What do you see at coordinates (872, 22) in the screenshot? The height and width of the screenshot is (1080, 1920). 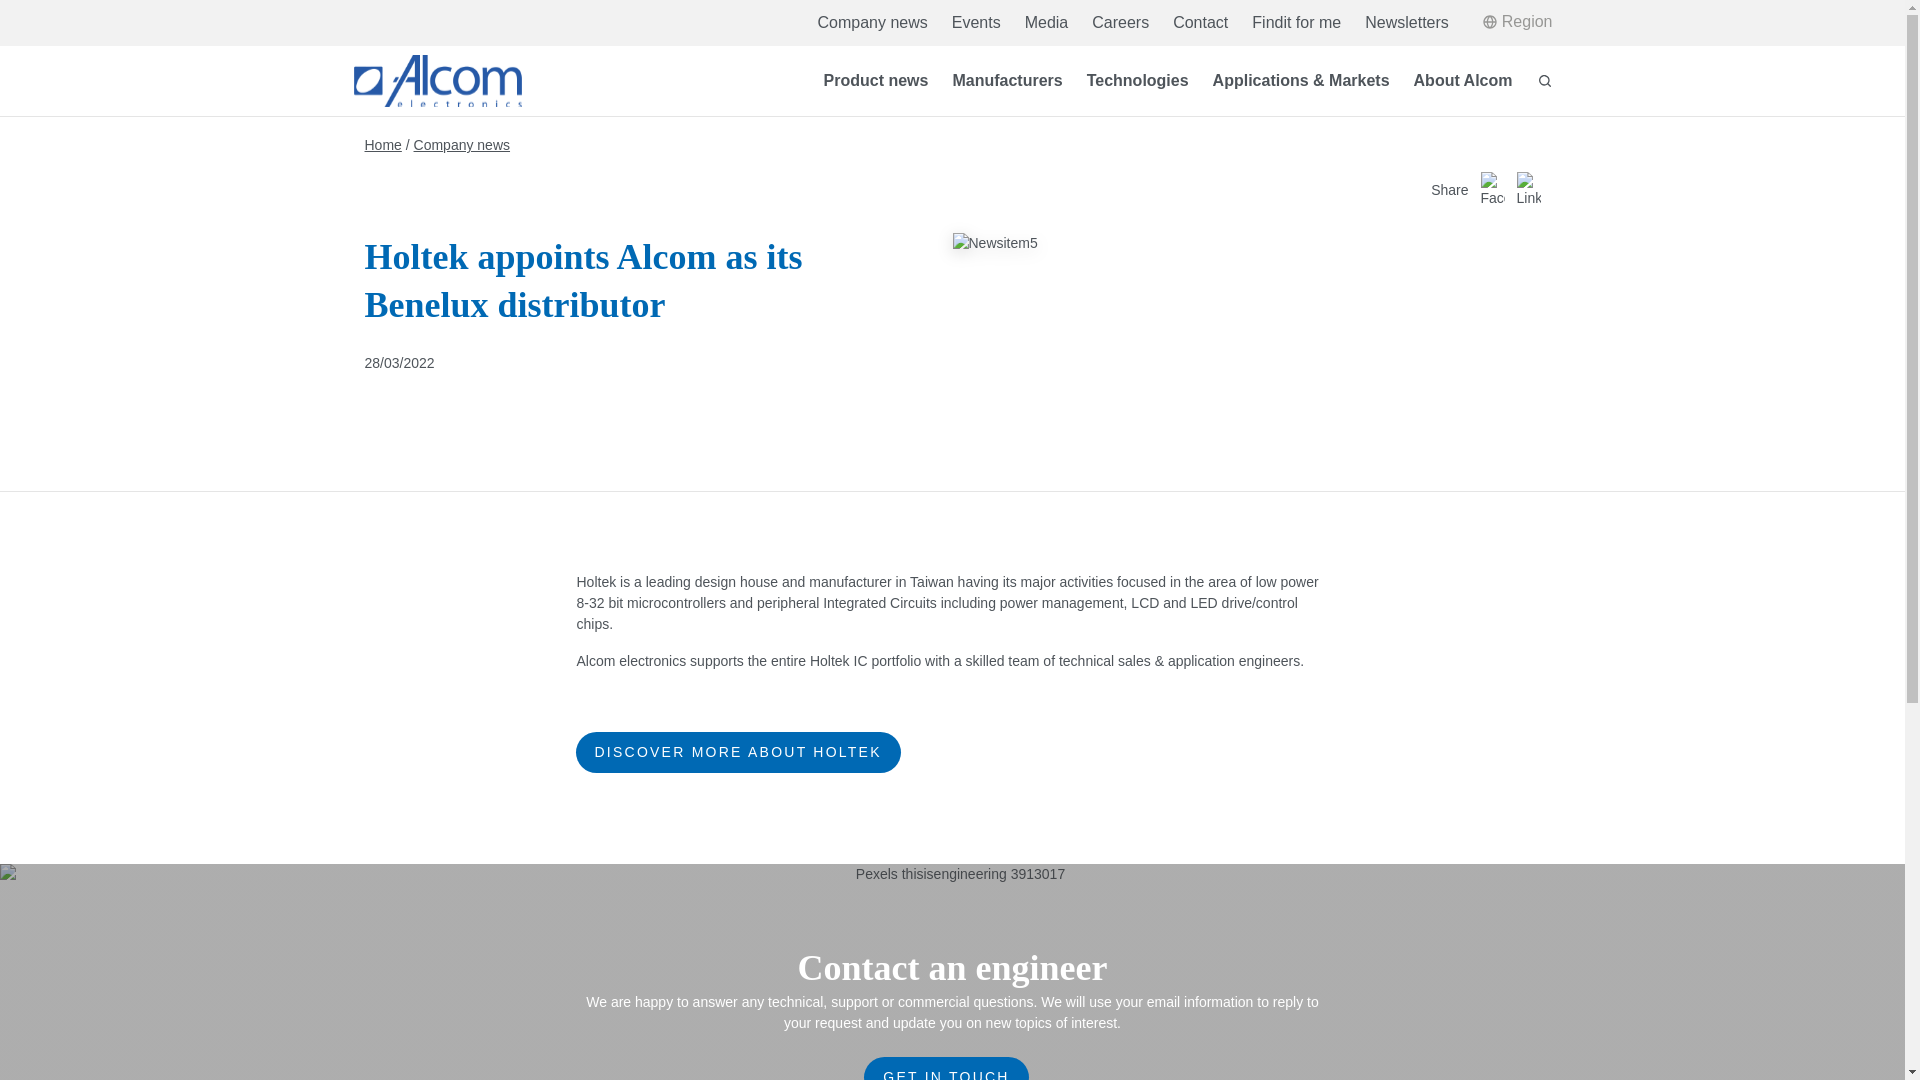 I see `Company news` at bounding box center [872, 22].